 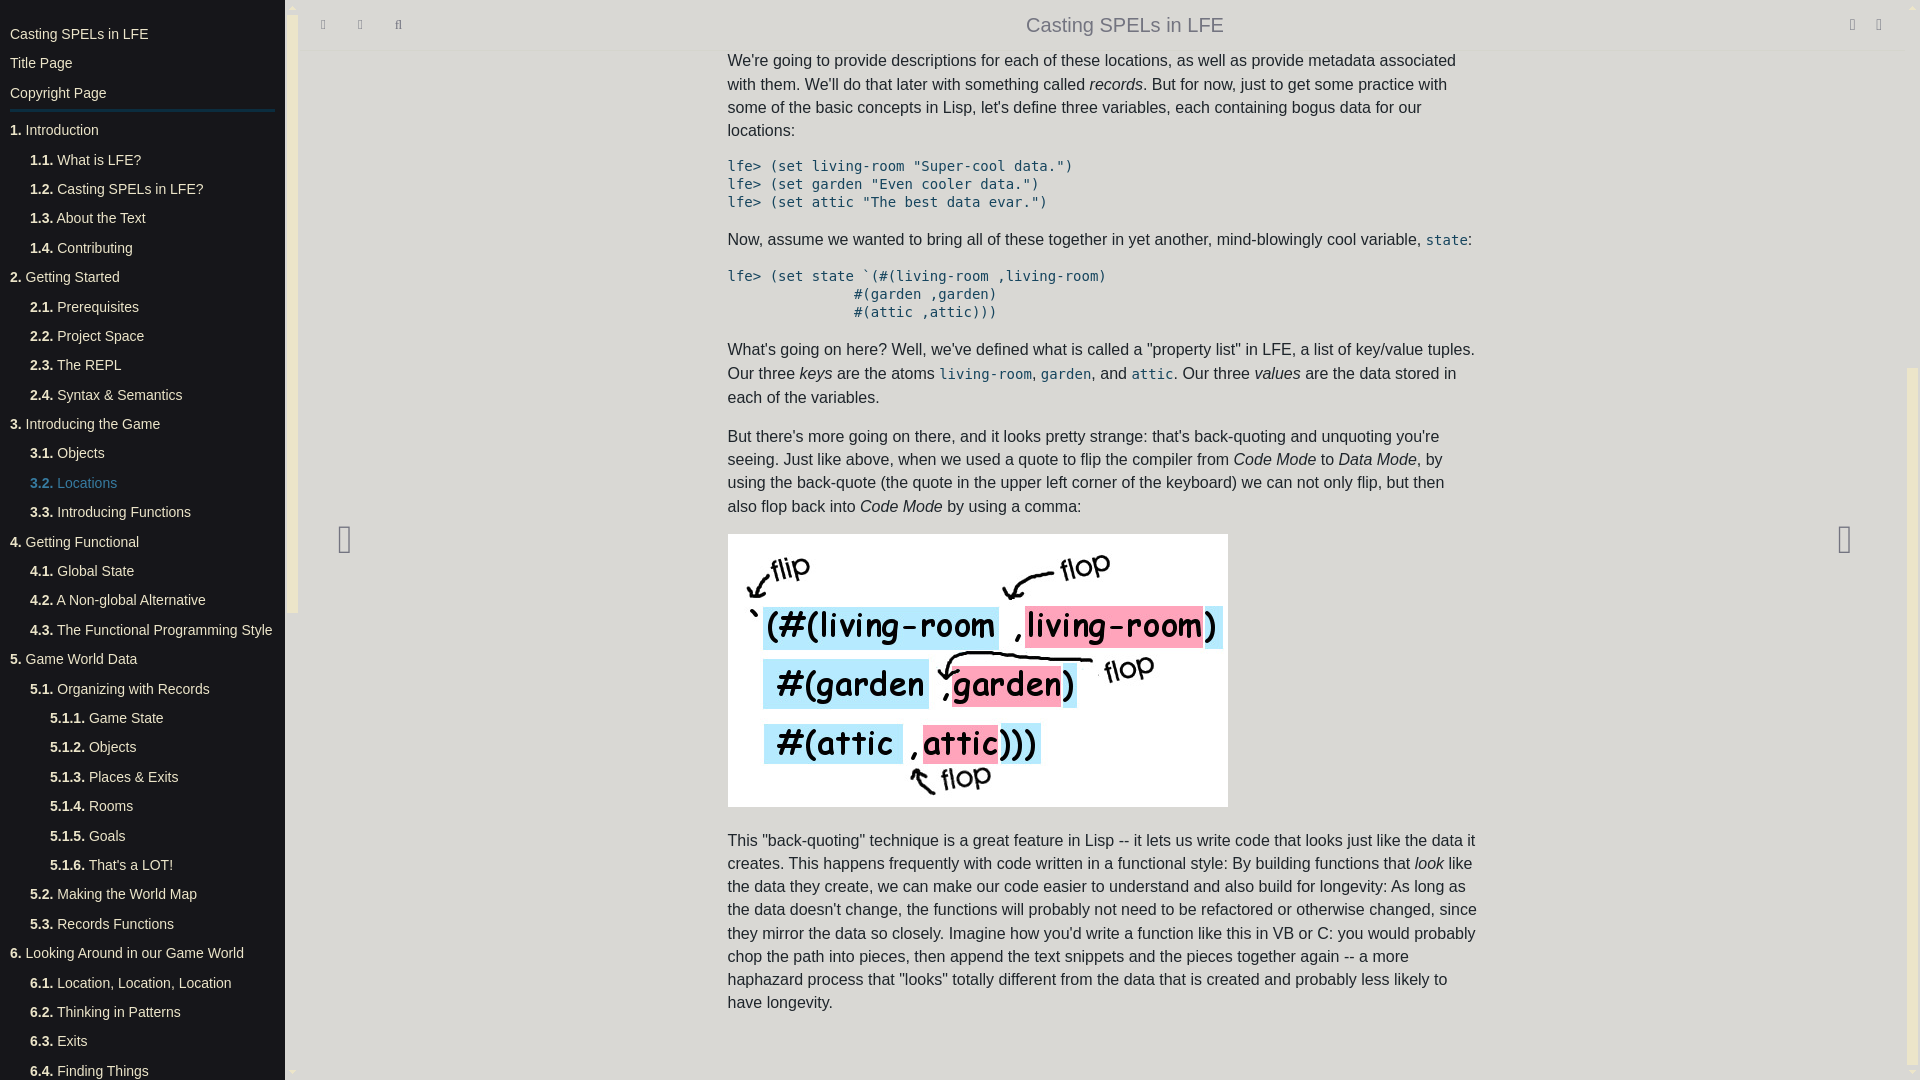 I want to click on 6.3. Exits, so click(x=59, y=494).